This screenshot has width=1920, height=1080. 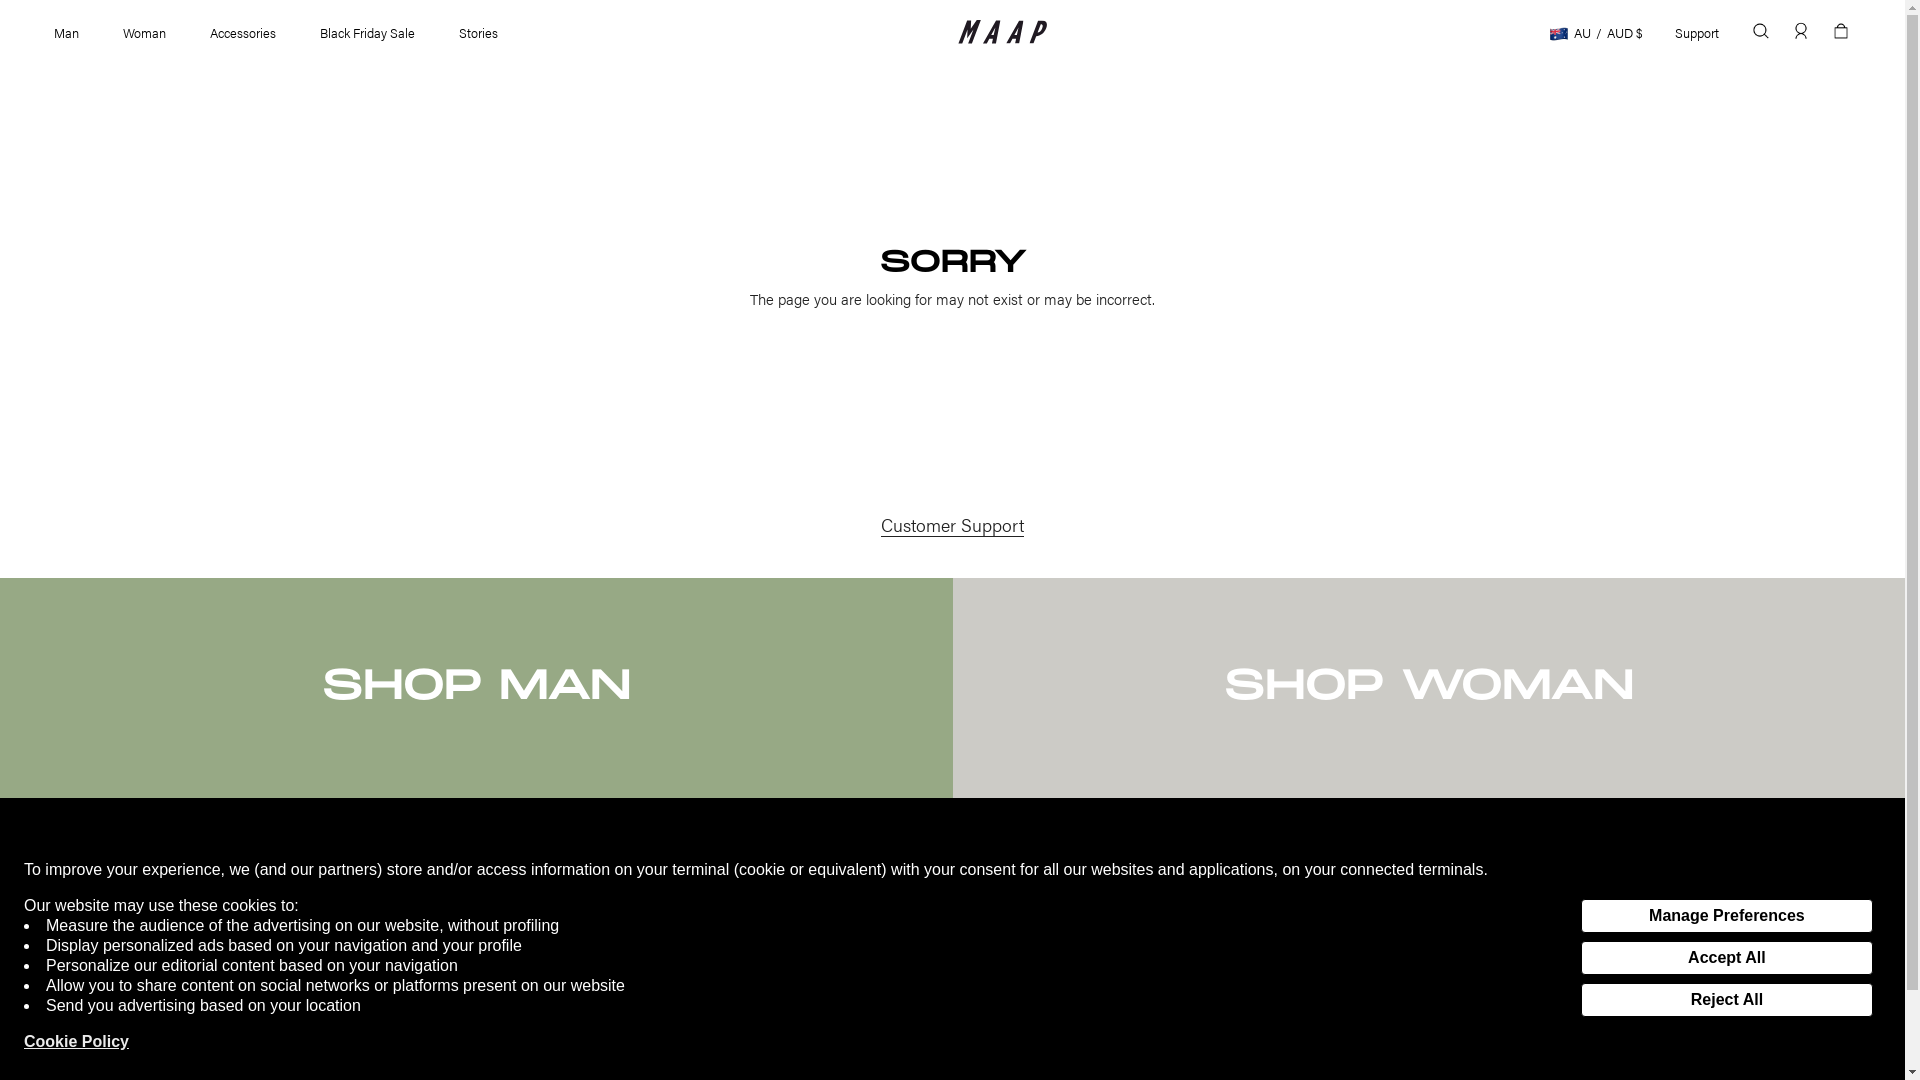 I want to click on Accept All, so click(x=1727, y=958).